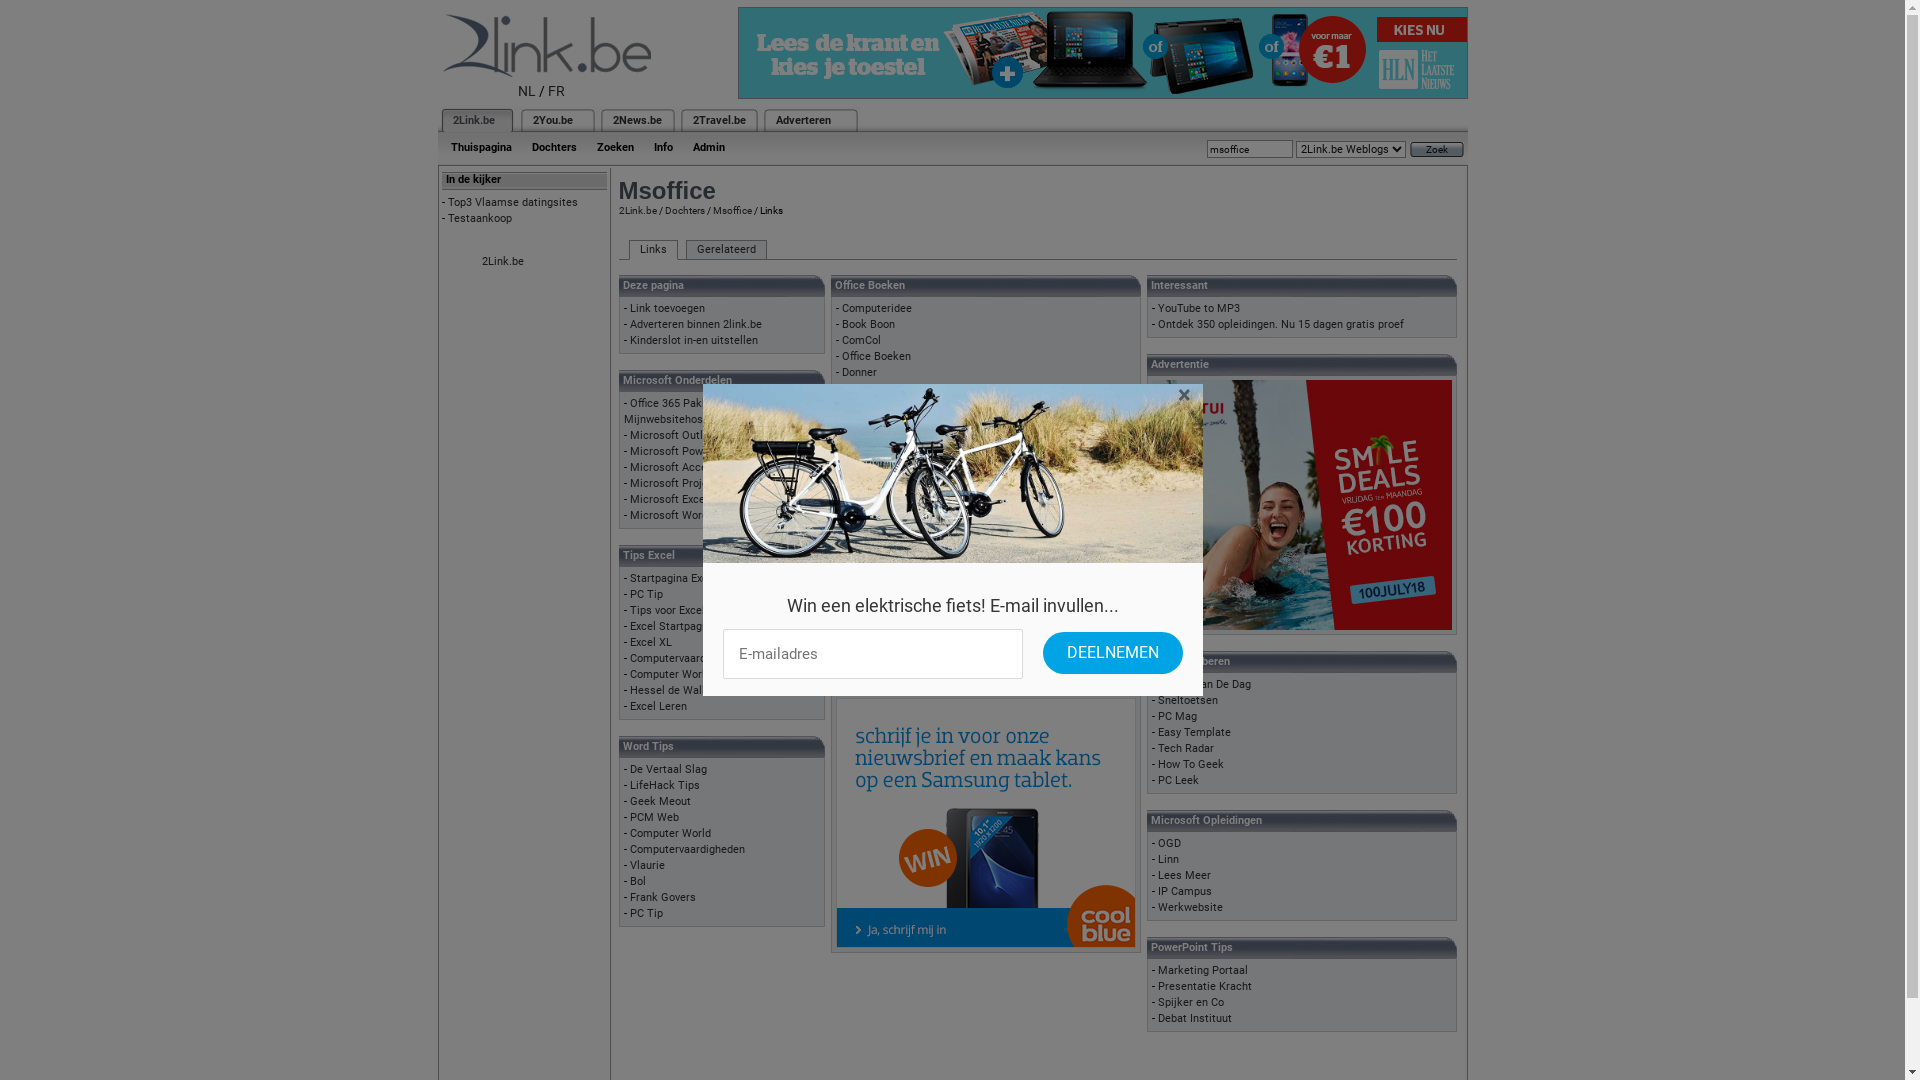  I want to click on Microsoft Outlook, so click(676, 436).